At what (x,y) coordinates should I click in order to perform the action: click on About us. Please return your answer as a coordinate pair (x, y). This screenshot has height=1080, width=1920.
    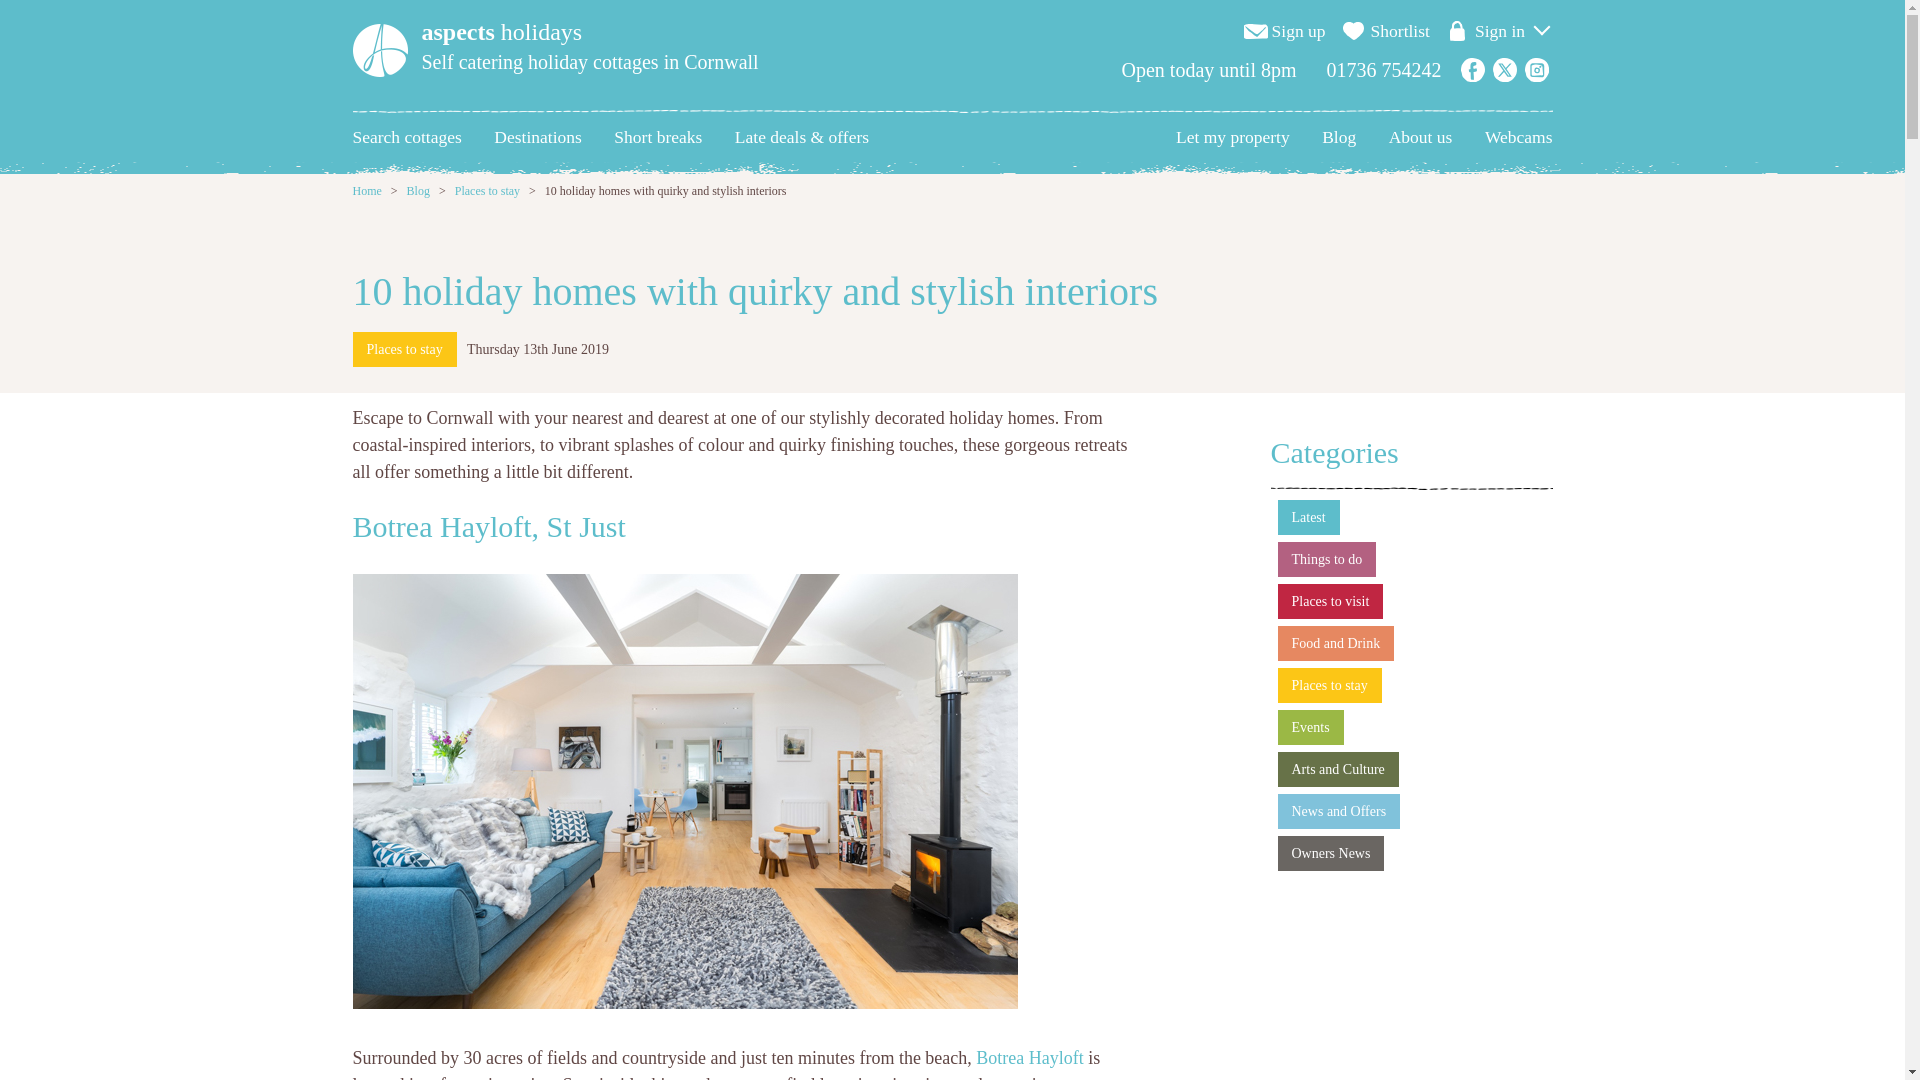
    Looking at the image, I should click on (1420, 137).